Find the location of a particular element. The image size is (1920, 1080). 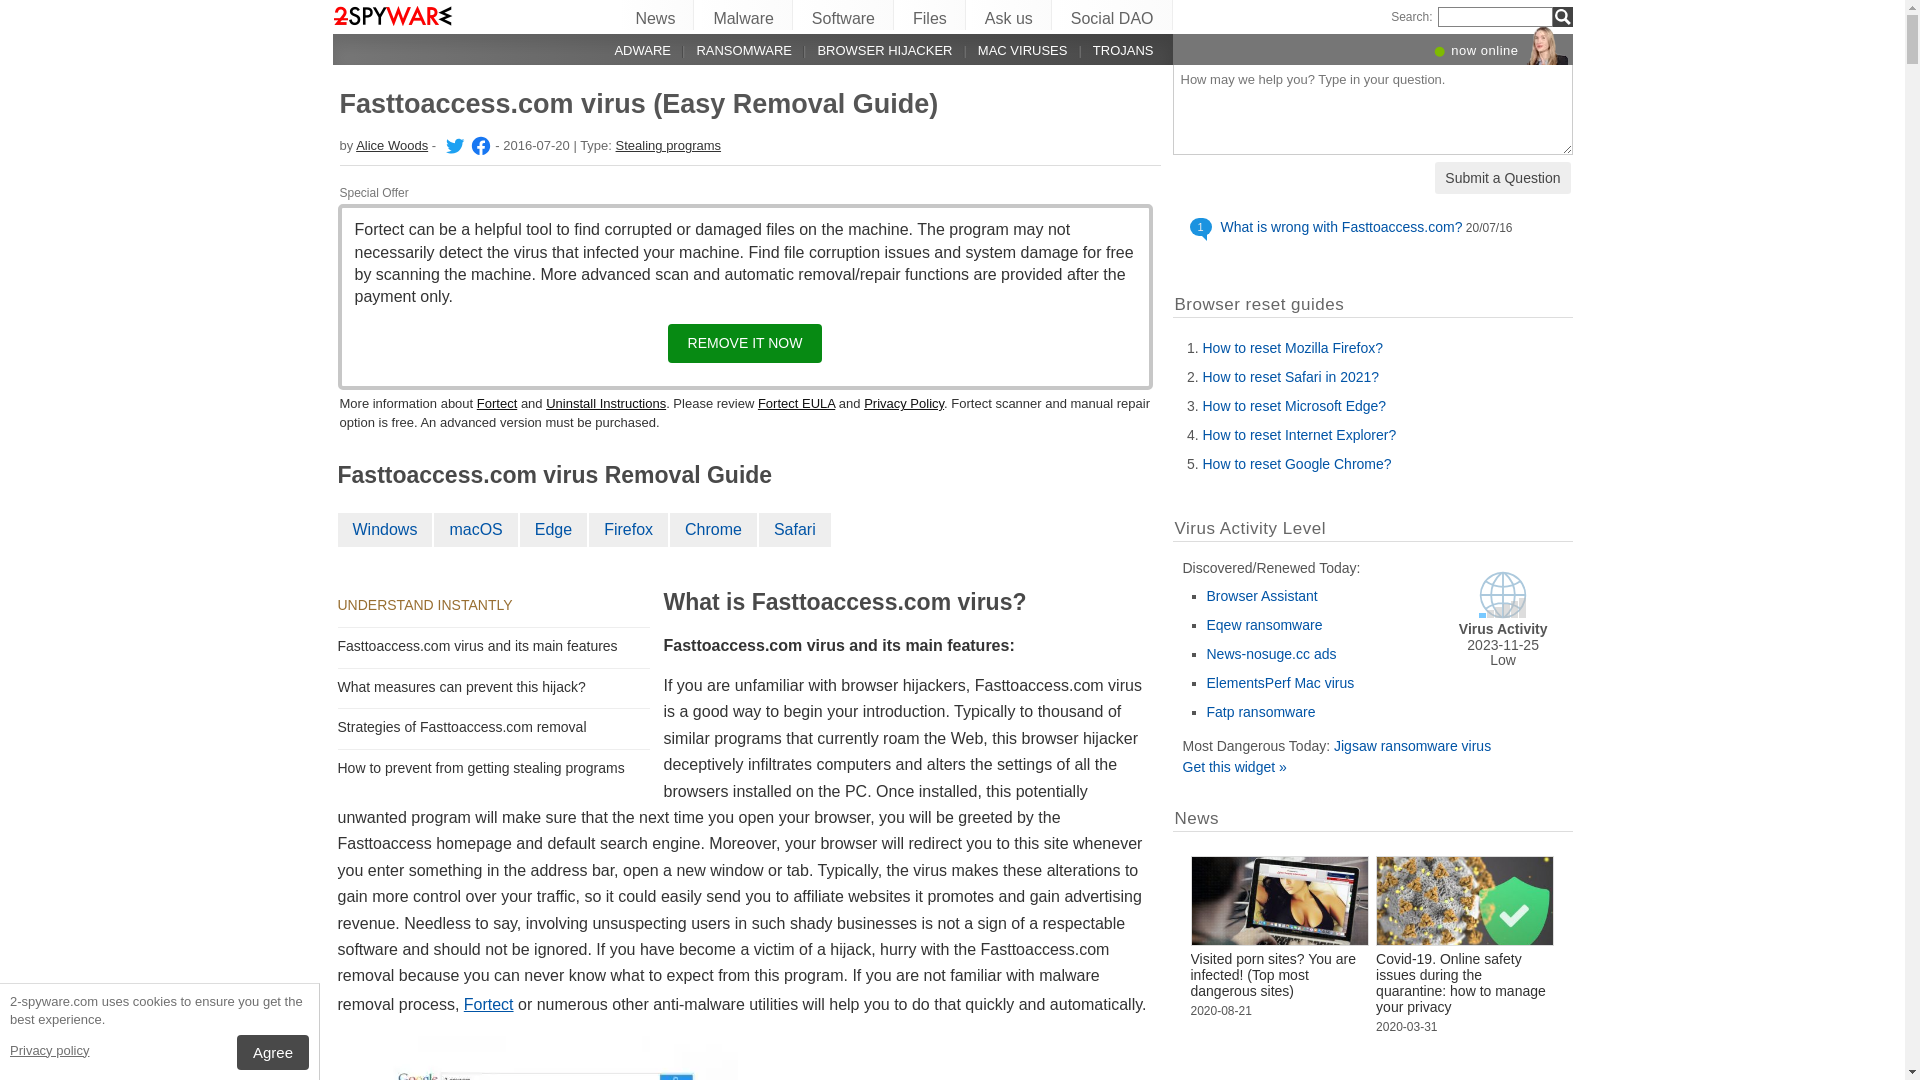

TROJANS is located at coordinates (1110, 50).